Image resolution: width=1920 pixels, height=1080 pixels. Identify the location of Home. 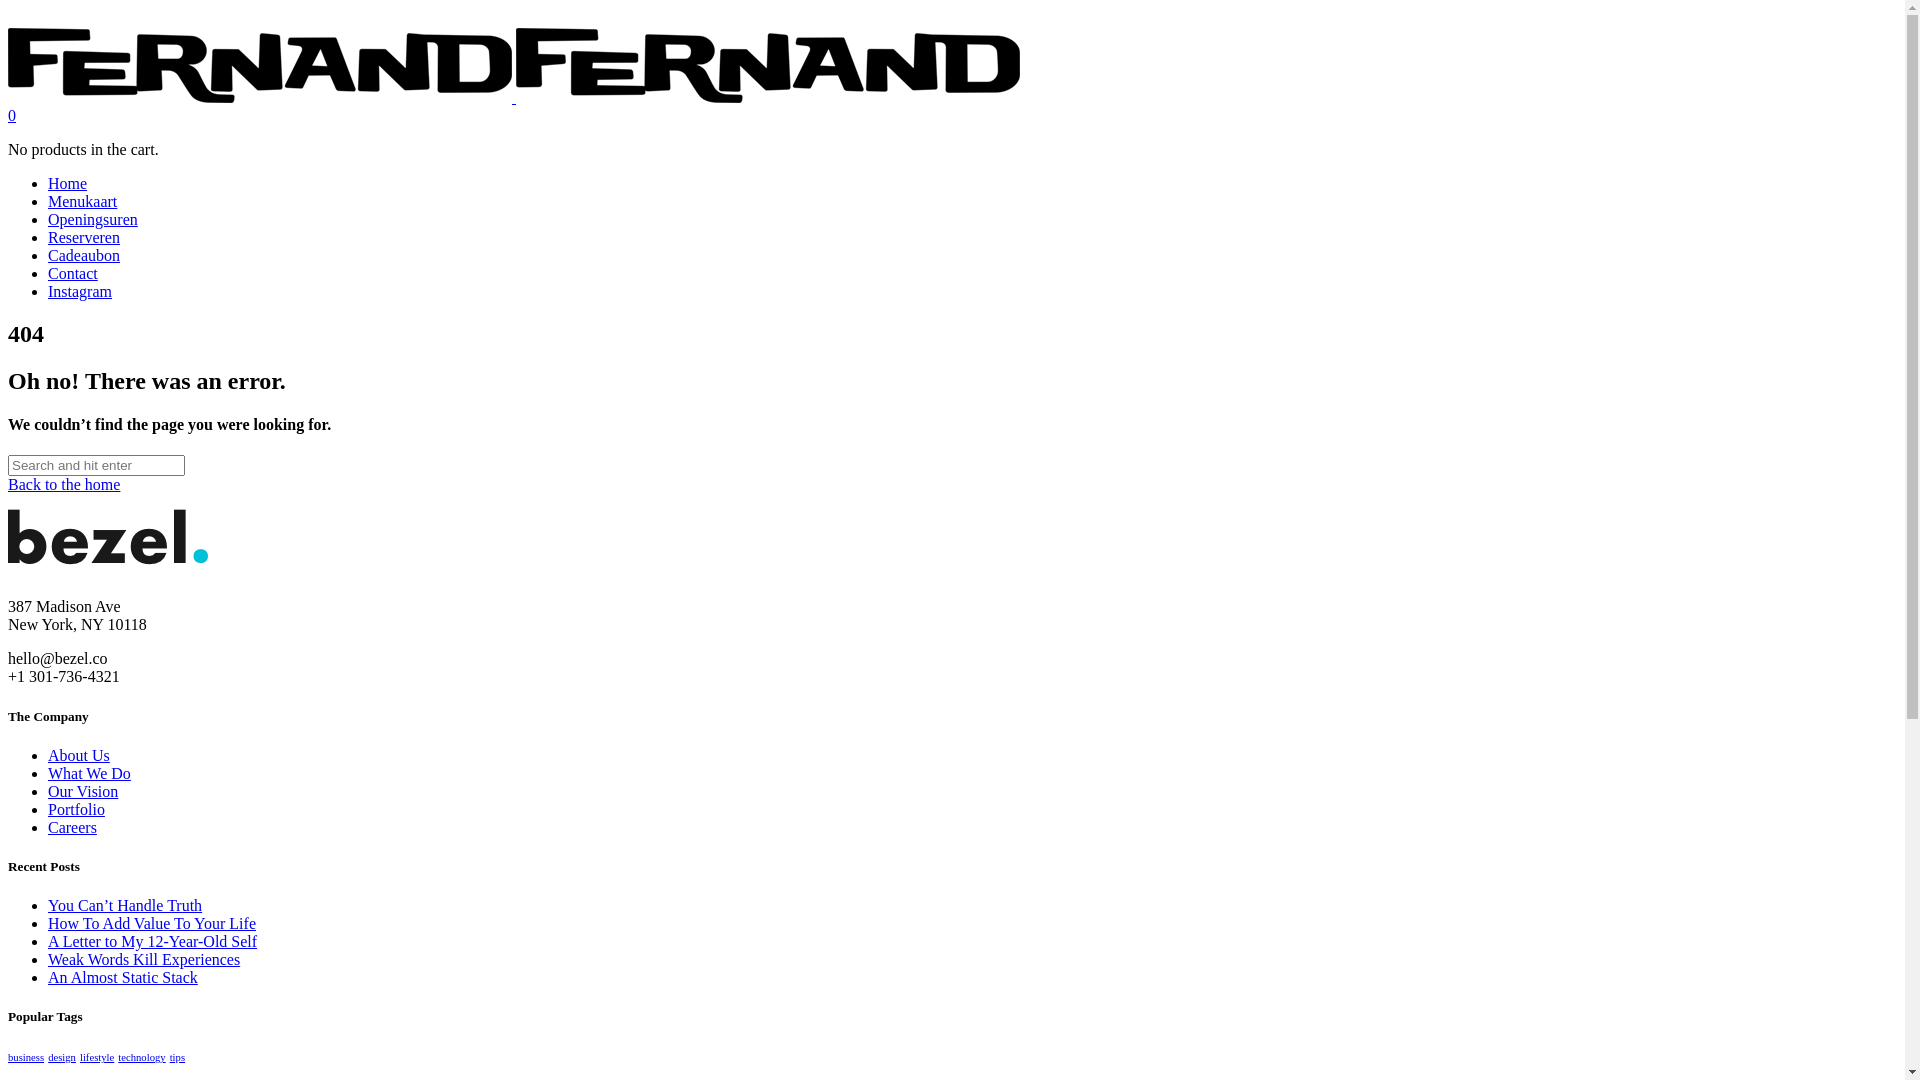
(68, 184).